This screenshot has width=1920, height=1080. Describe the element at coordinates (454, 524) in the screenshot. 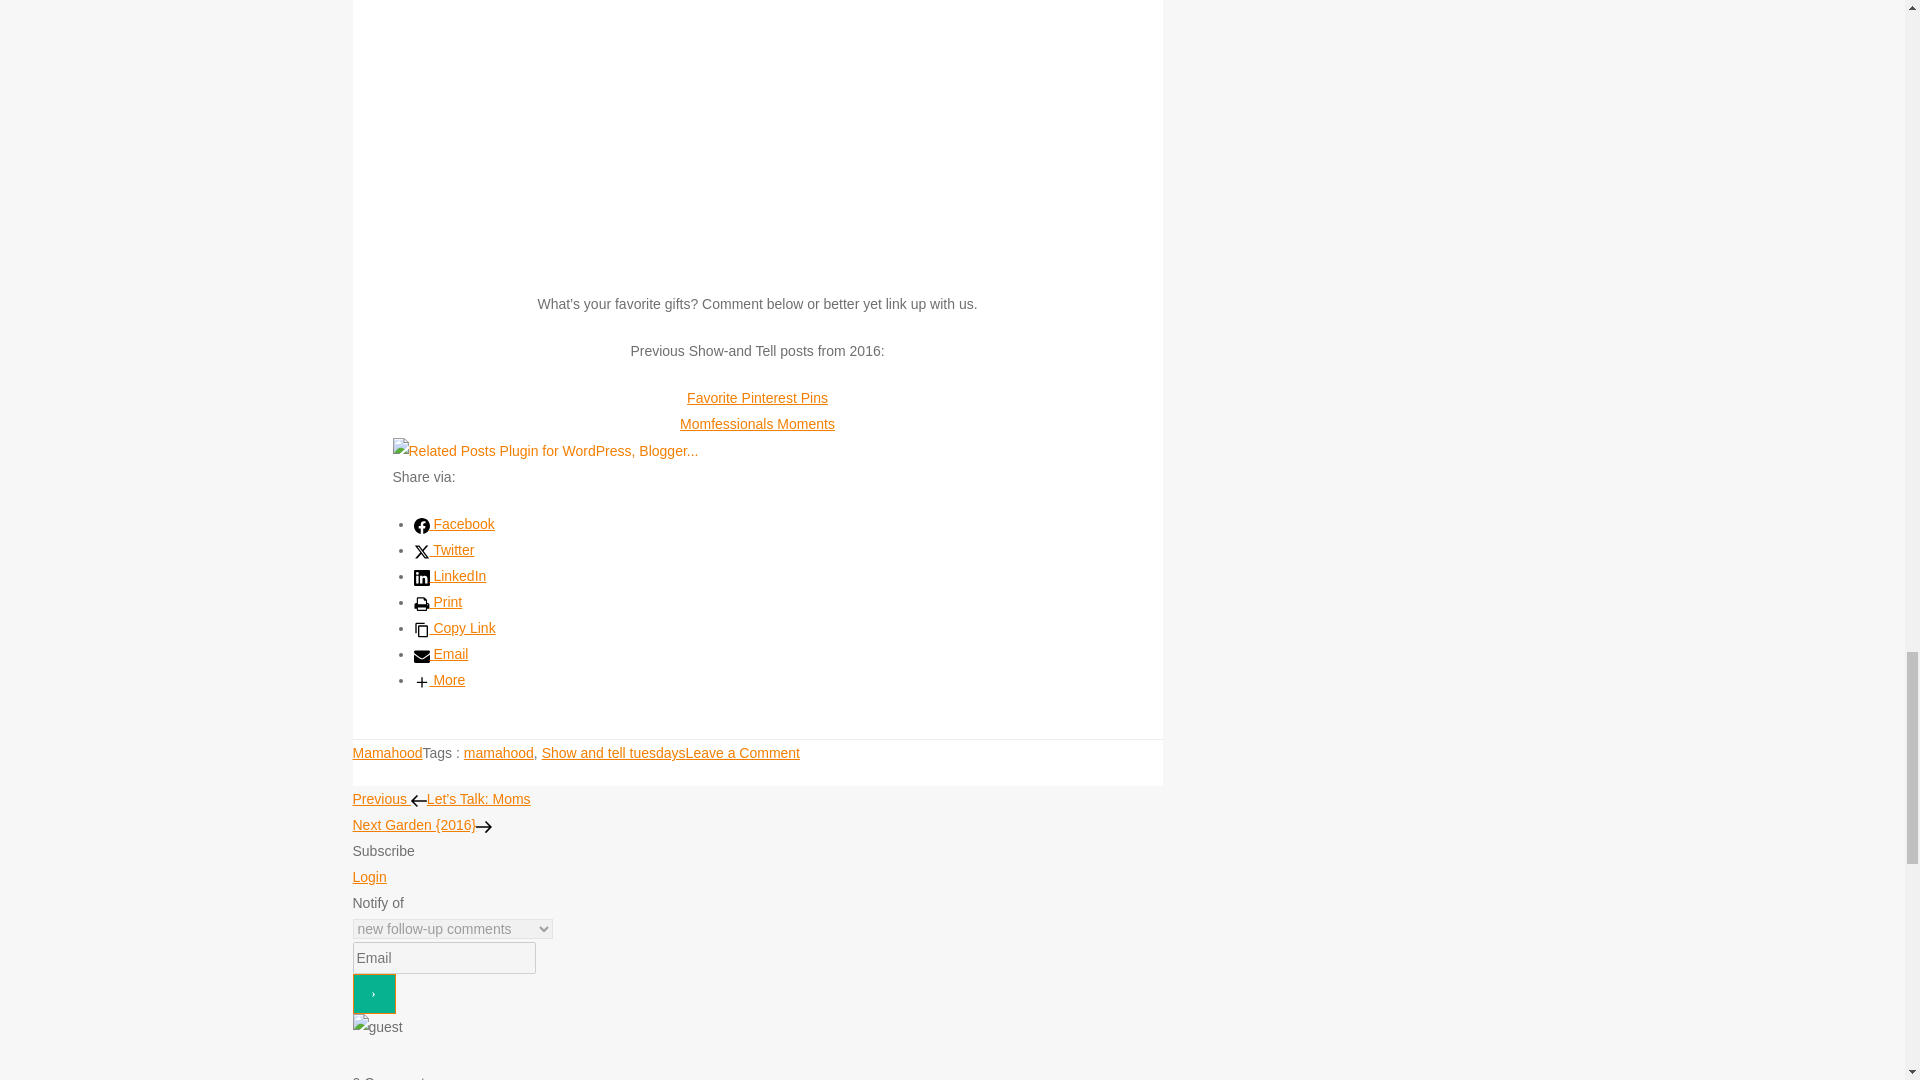

I see `Facebook` at that location.